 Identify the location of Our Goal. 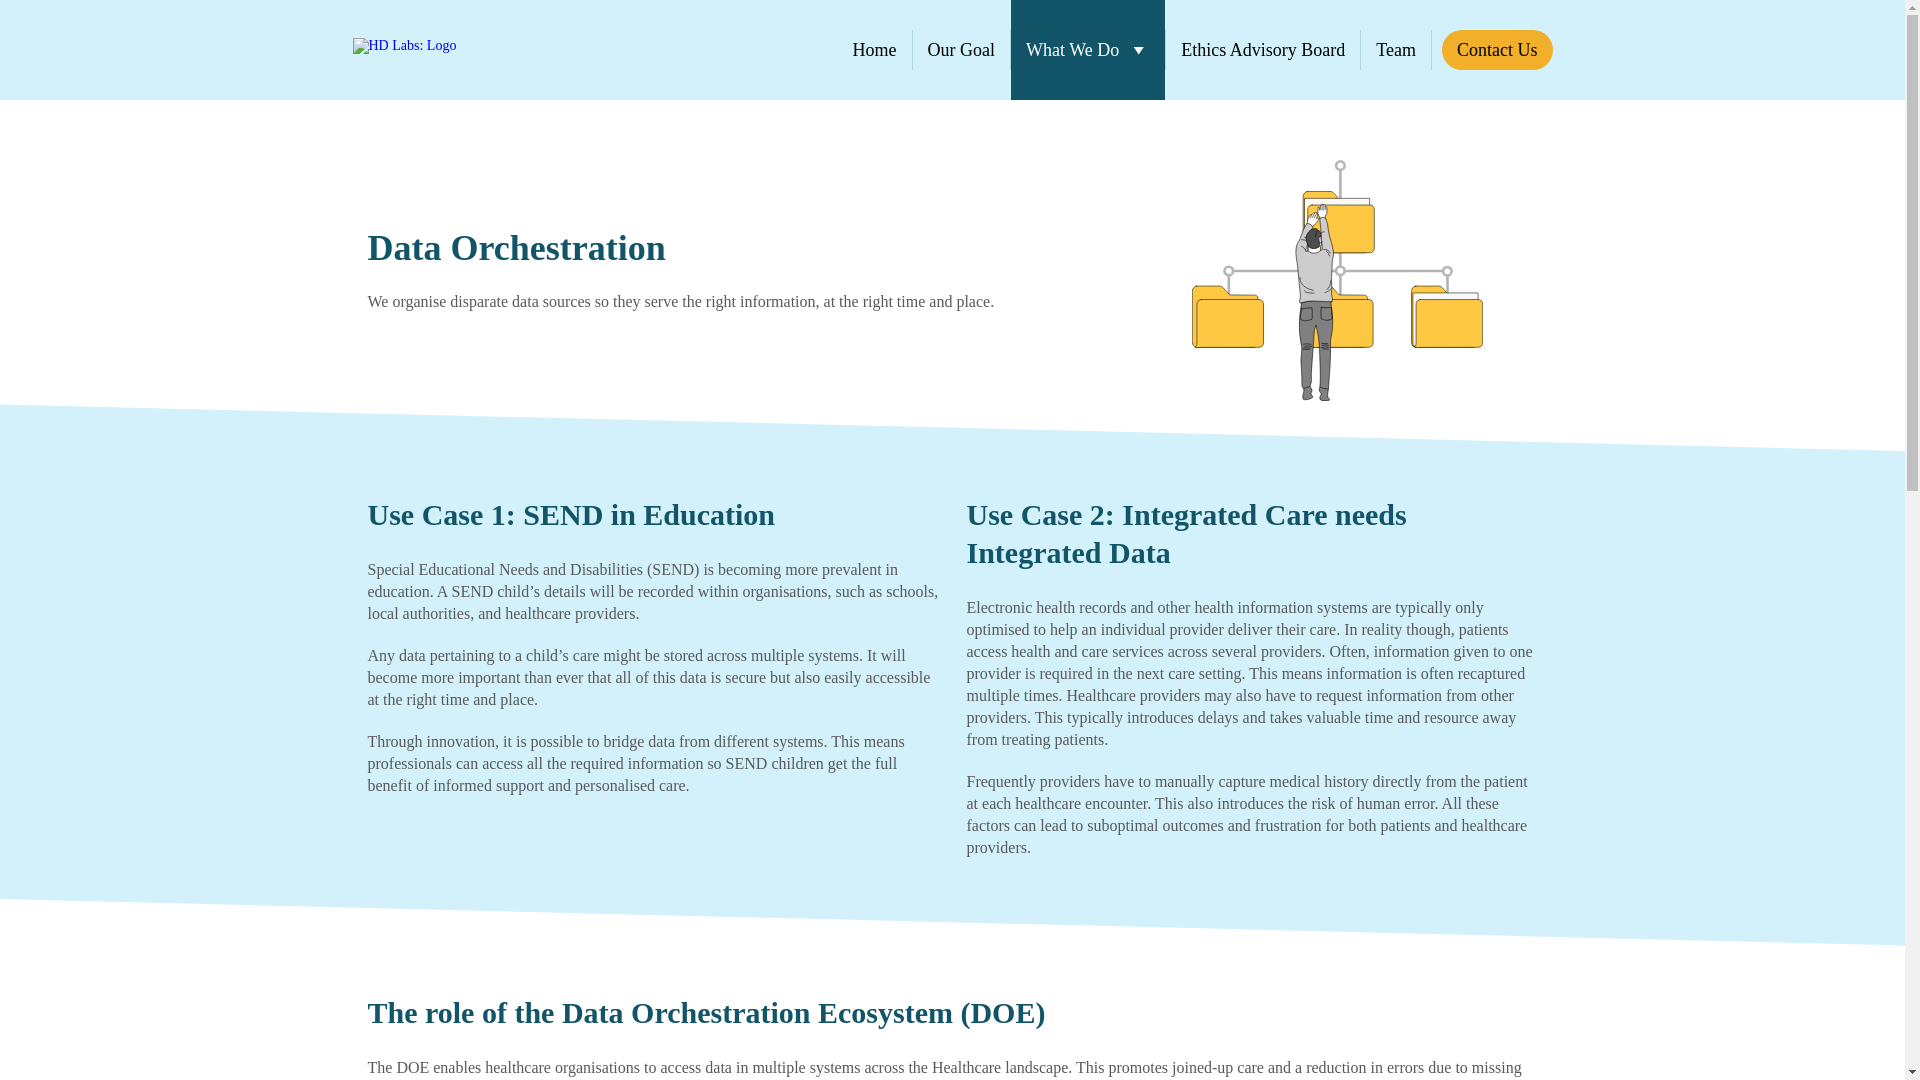
(961, 50).